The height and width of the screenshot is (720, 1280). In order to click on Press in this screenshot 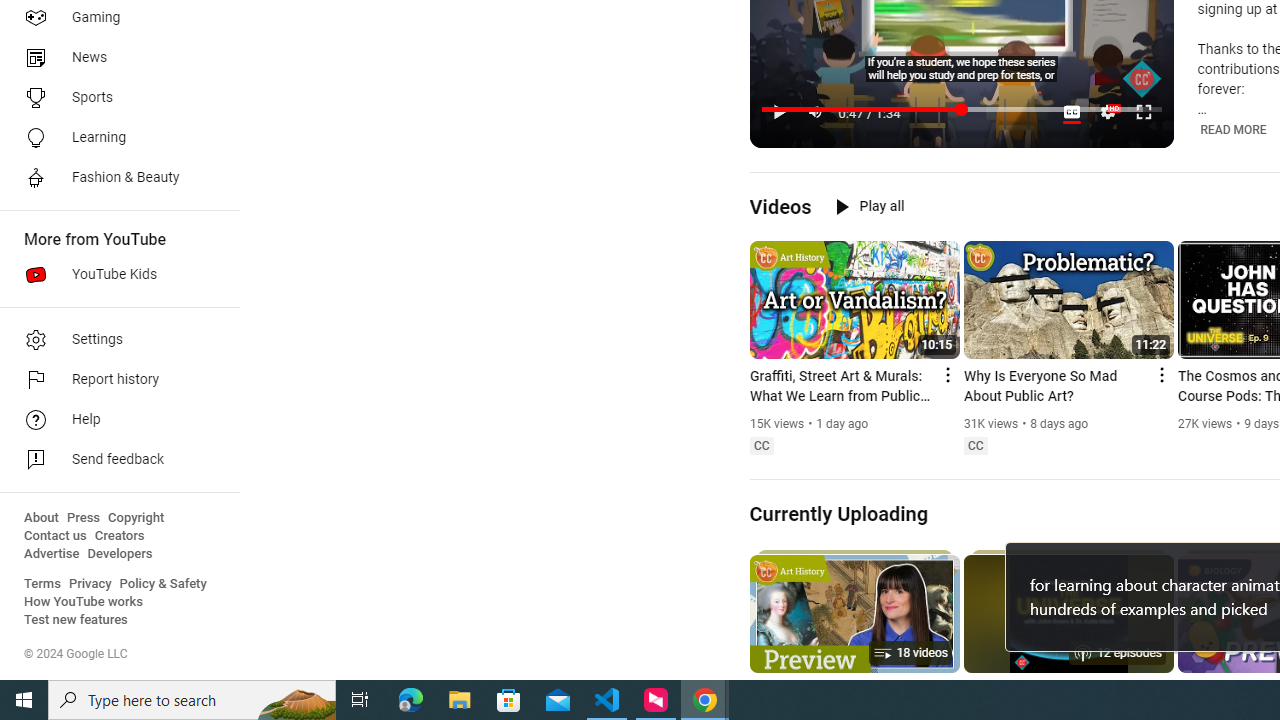, I will do `click(84, 518)`.